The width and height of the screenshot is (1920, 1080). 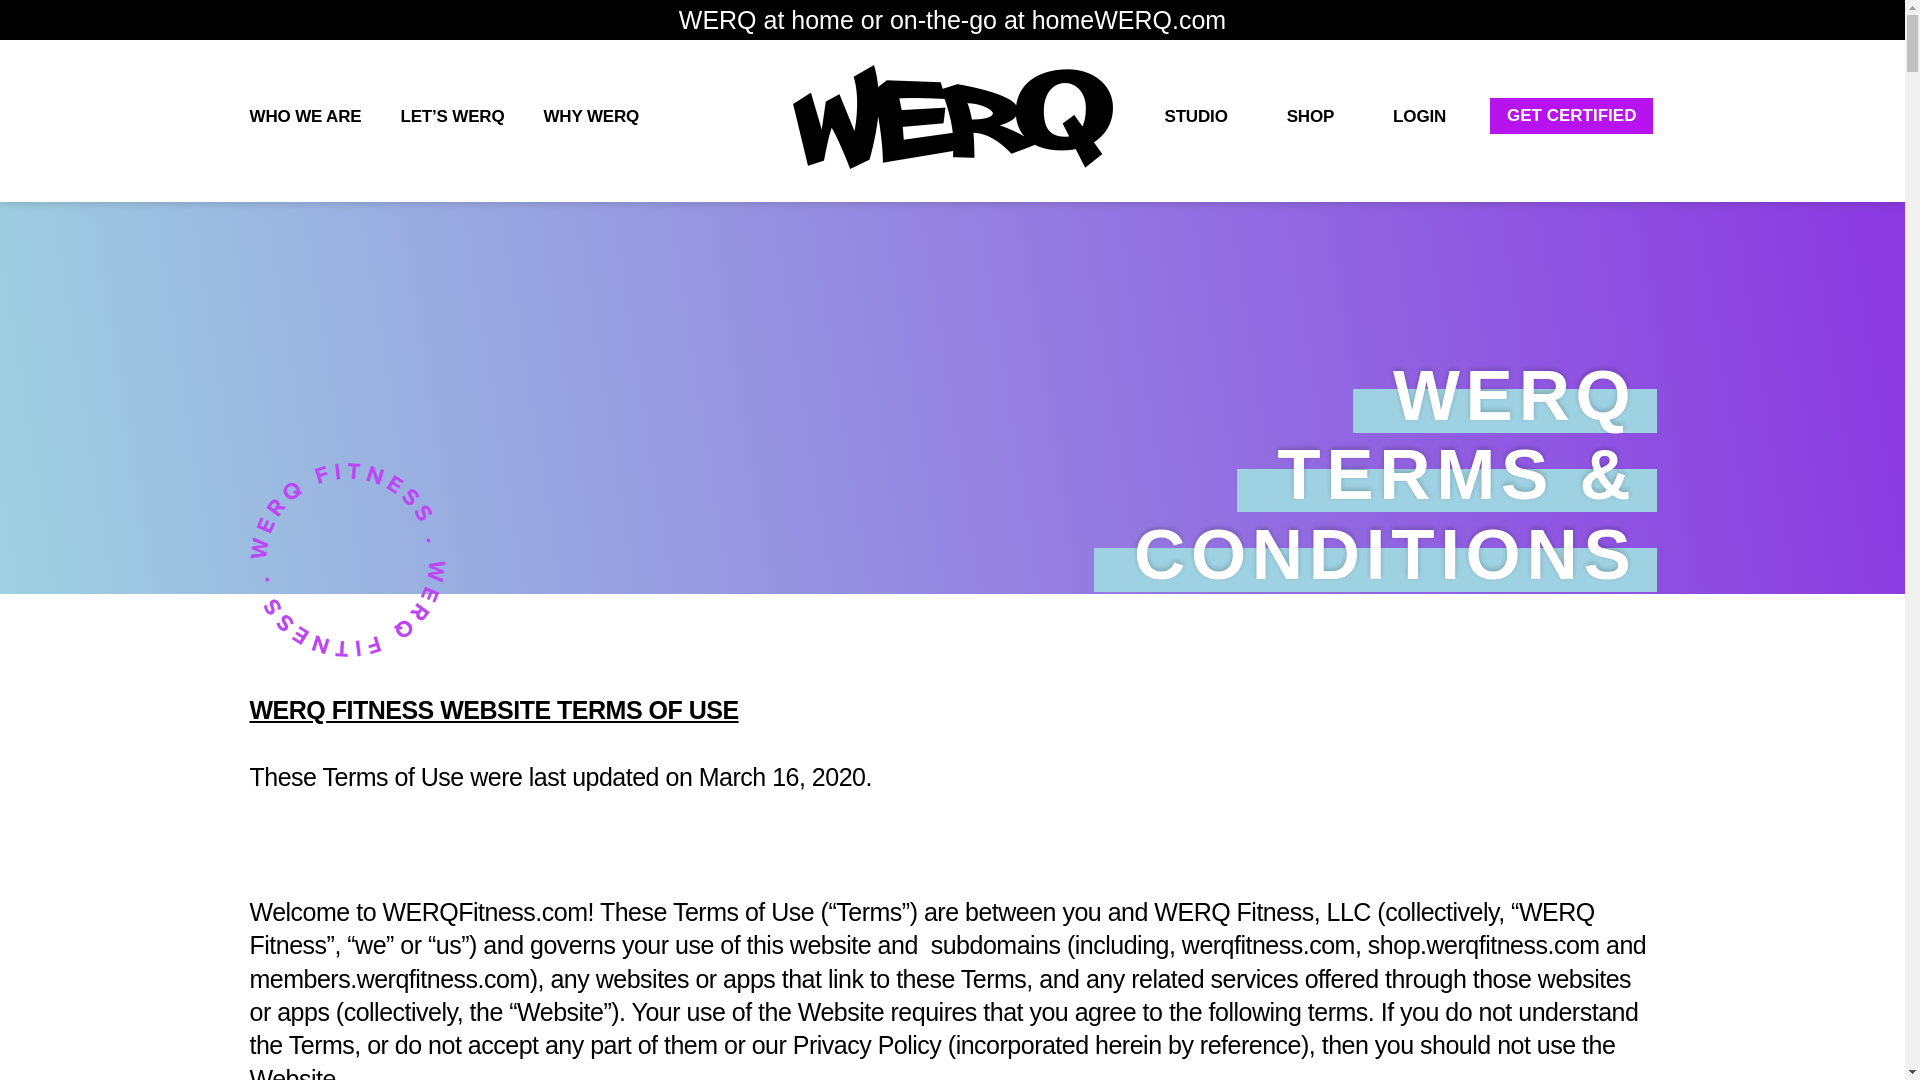 What do you see at coordinates (1195, 116) in the screenshot?
I see `STUDIO` at bounding box center [1195, 116].